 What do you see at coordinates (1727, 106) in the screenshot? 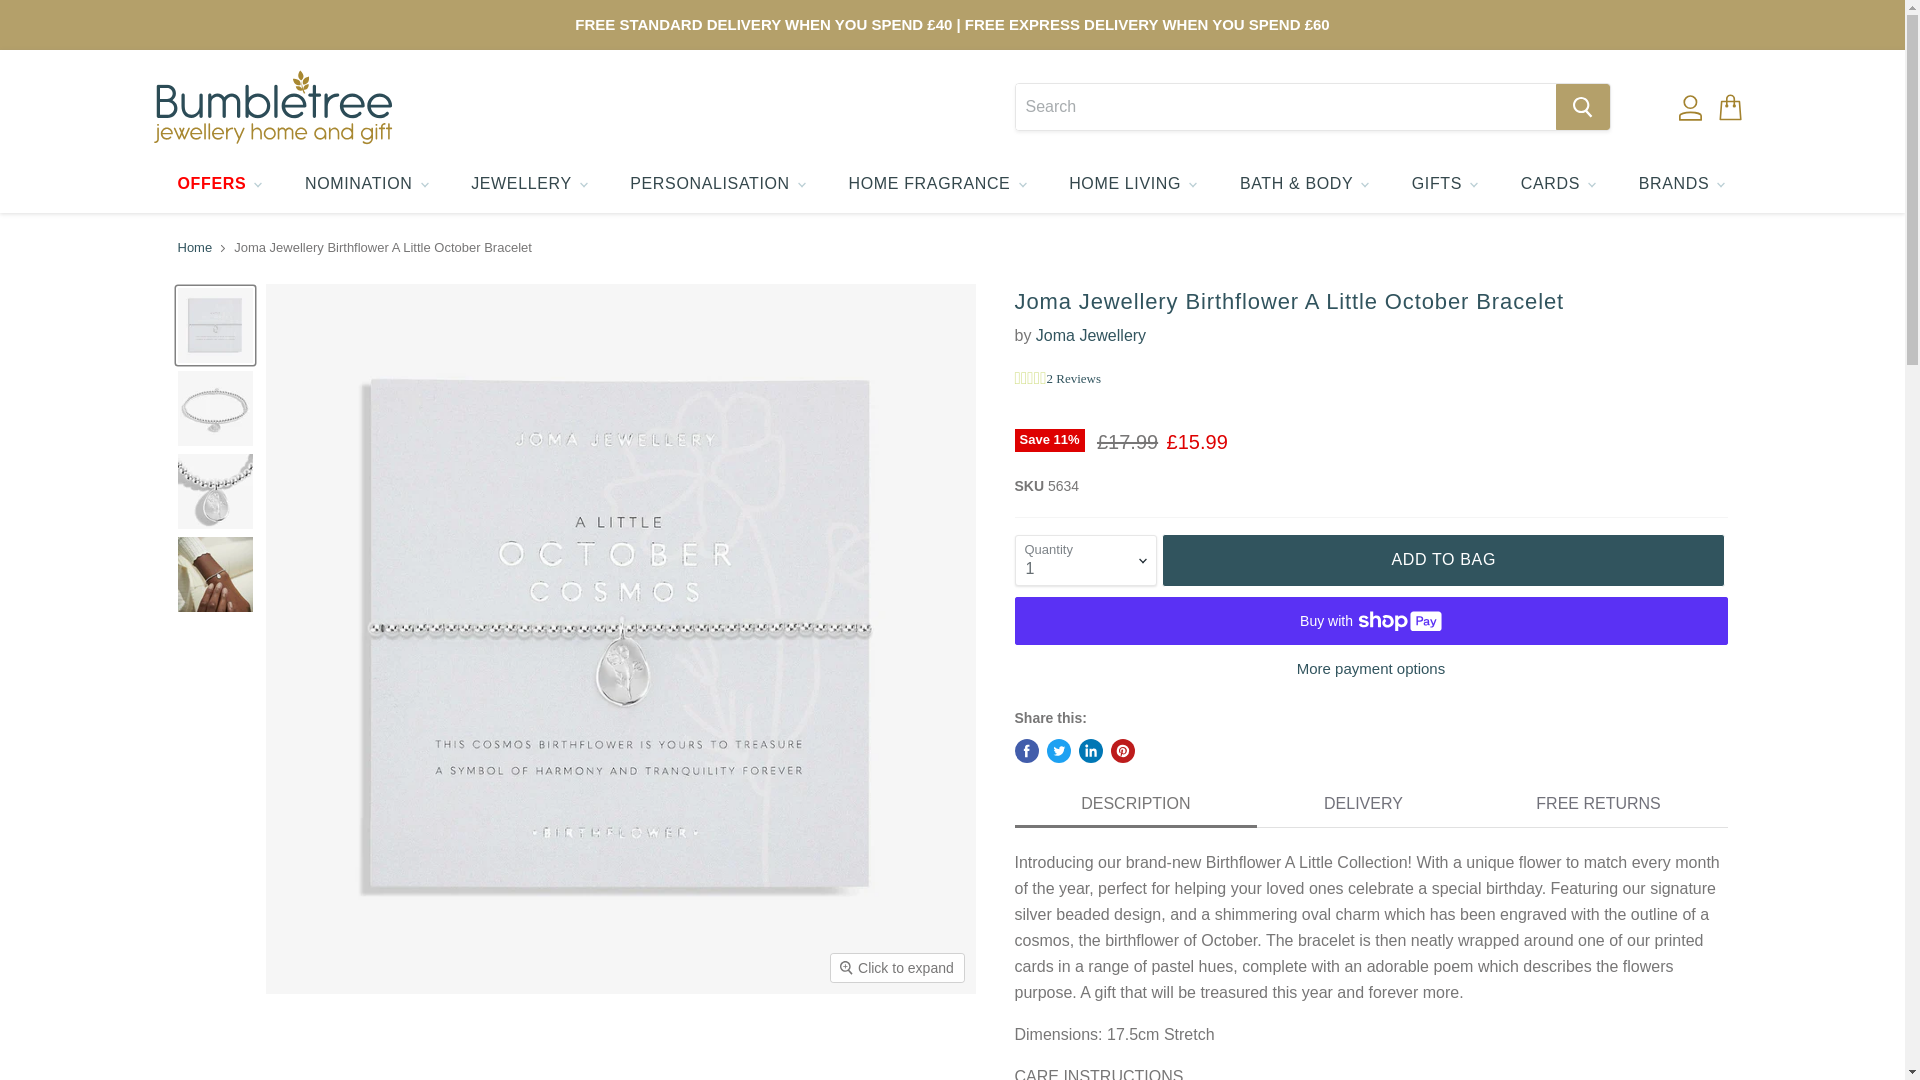
I see `View cart` at bounding box center [1727, 106].